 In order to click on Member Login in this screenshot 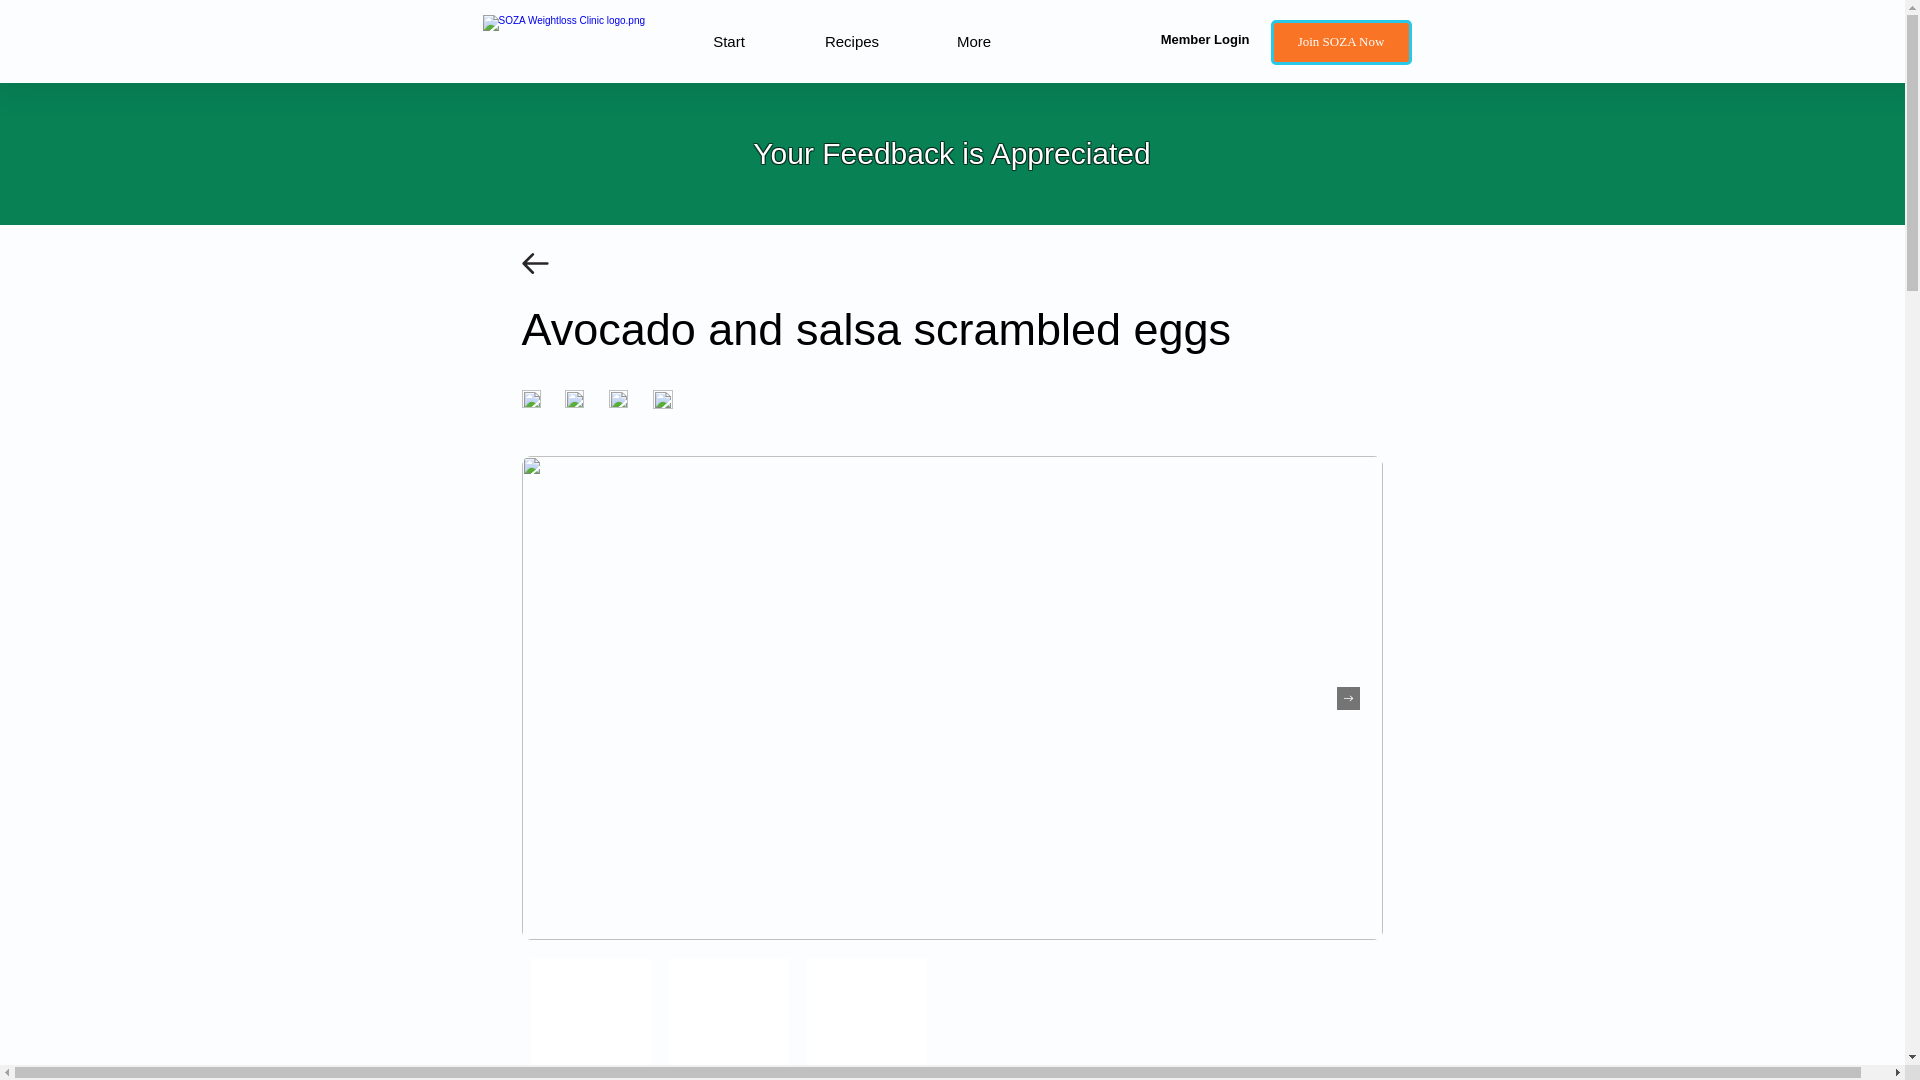, I will do `click(1185, 40)`.